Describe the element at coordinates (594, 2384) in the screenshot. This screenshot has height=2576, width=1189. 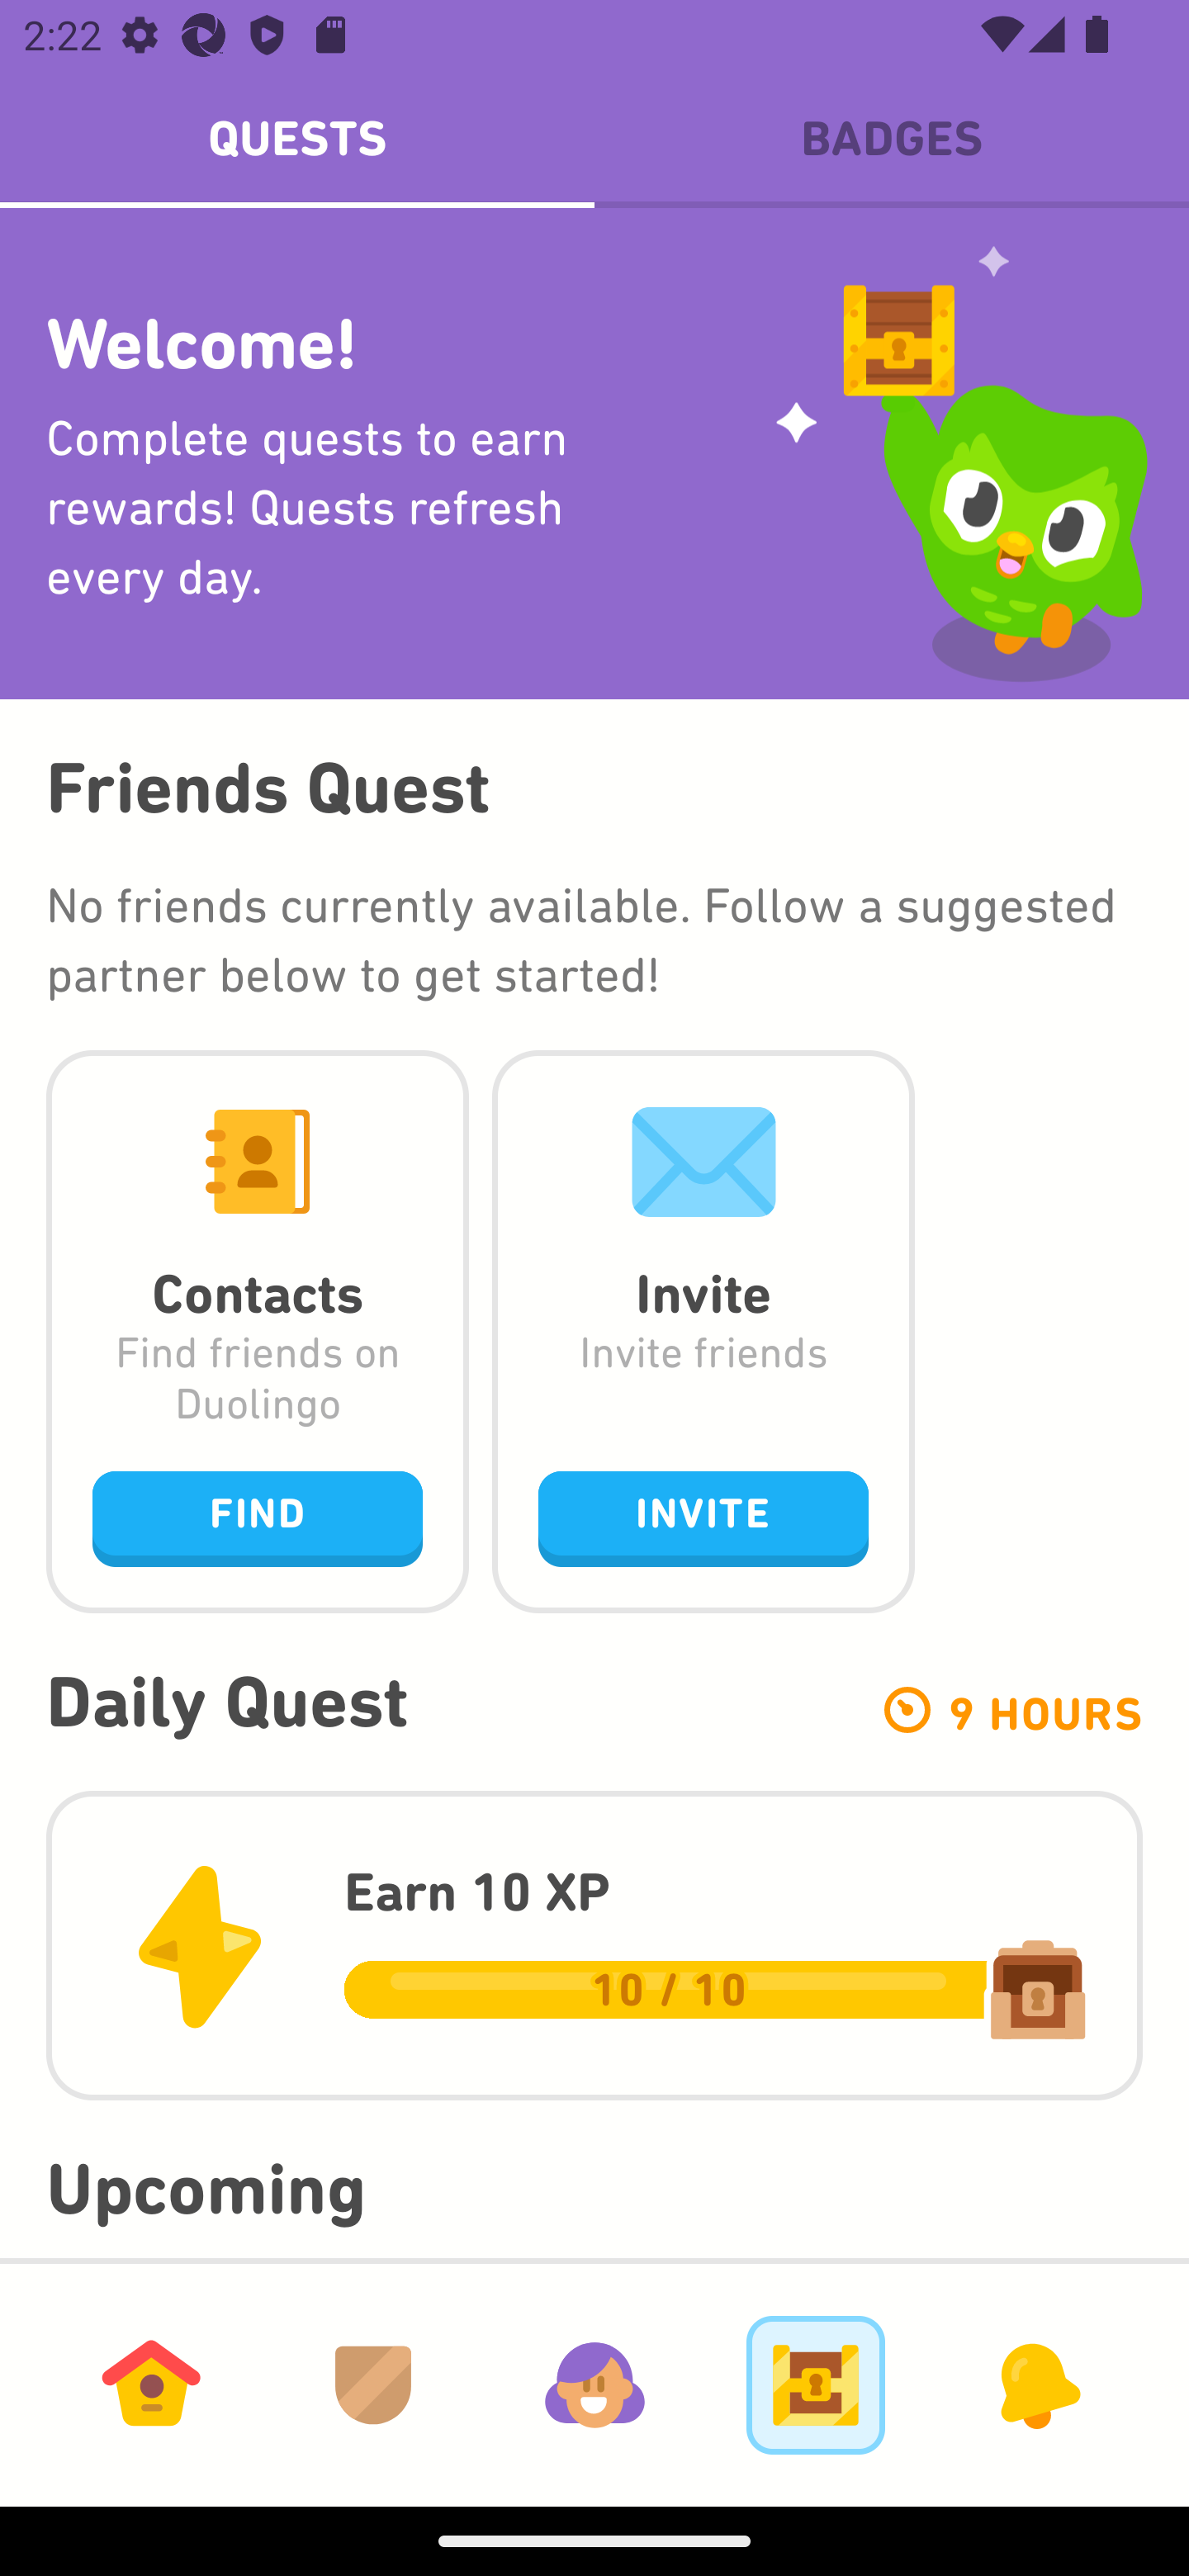
I see `Profile Tab` at that location.